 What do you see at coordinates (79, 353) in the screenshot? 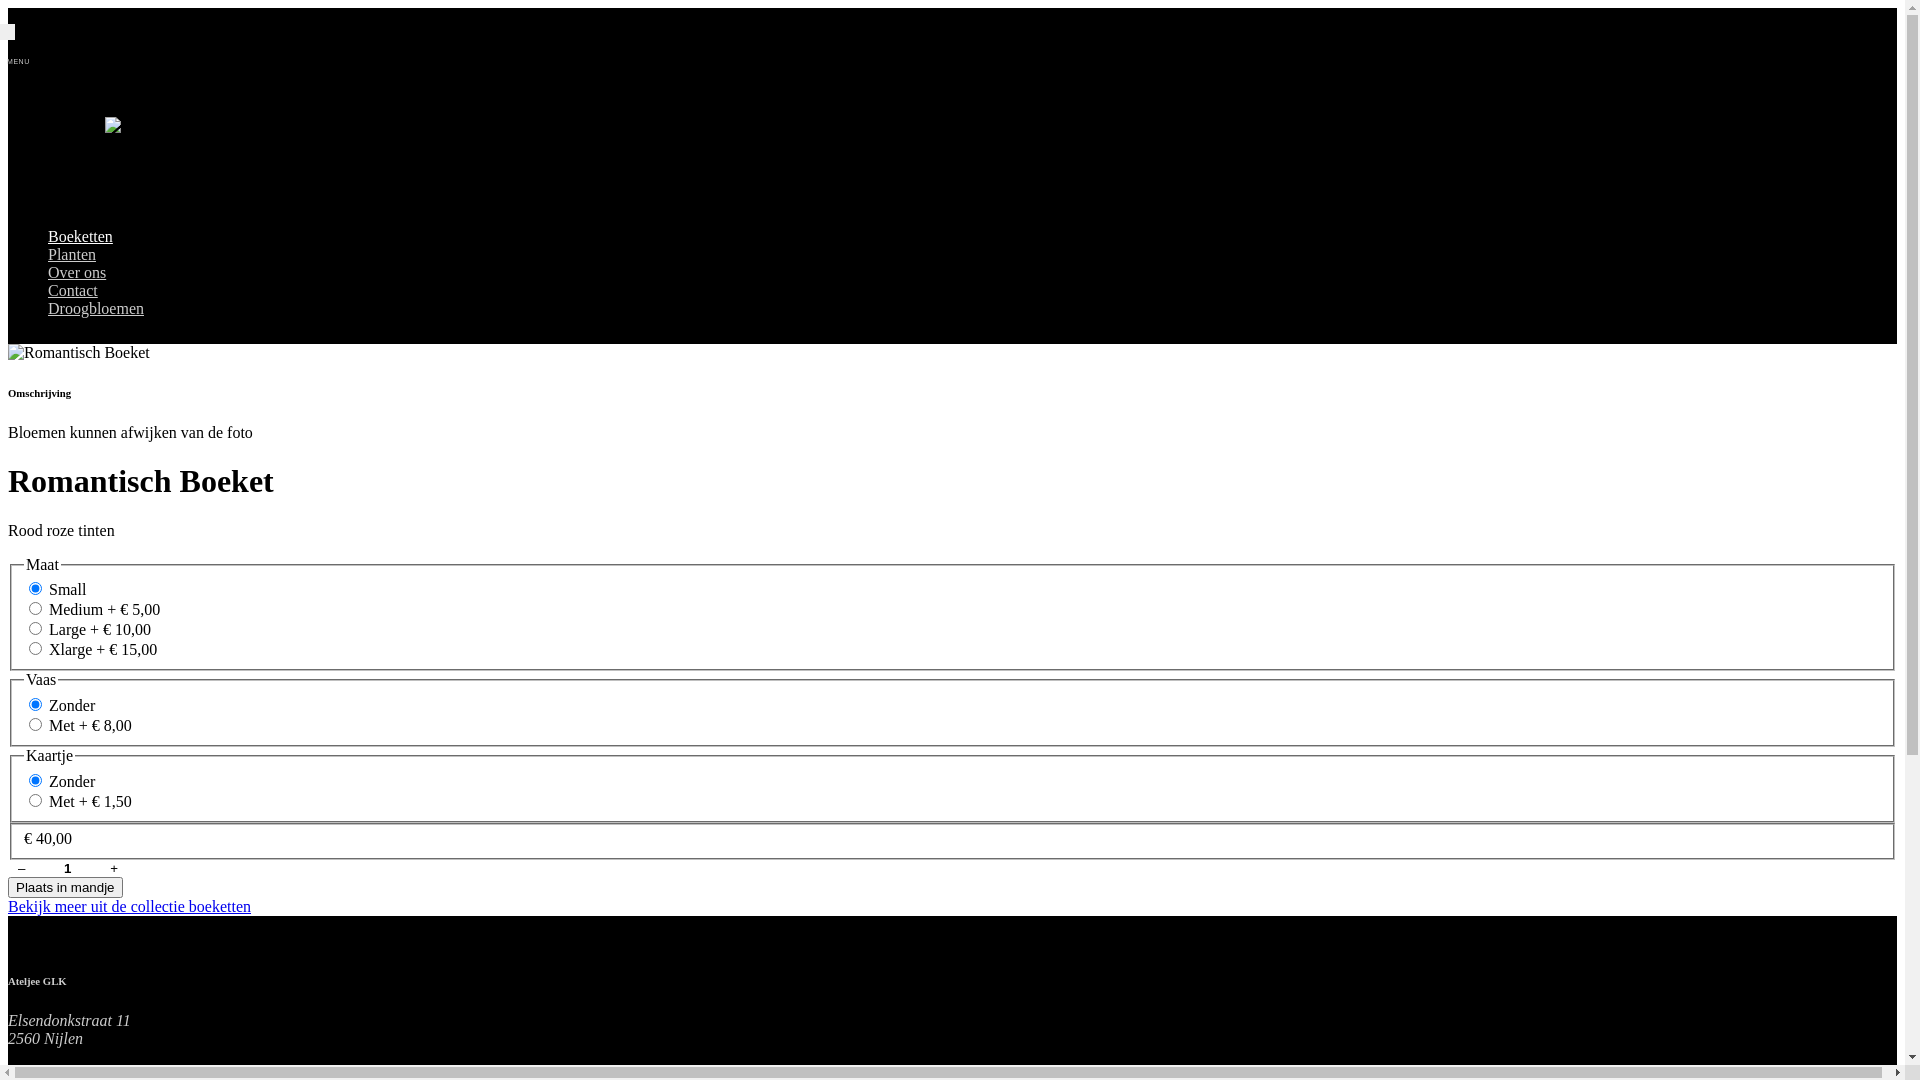
I see `Romantisch Boeket` at bounding box center [79, 353].